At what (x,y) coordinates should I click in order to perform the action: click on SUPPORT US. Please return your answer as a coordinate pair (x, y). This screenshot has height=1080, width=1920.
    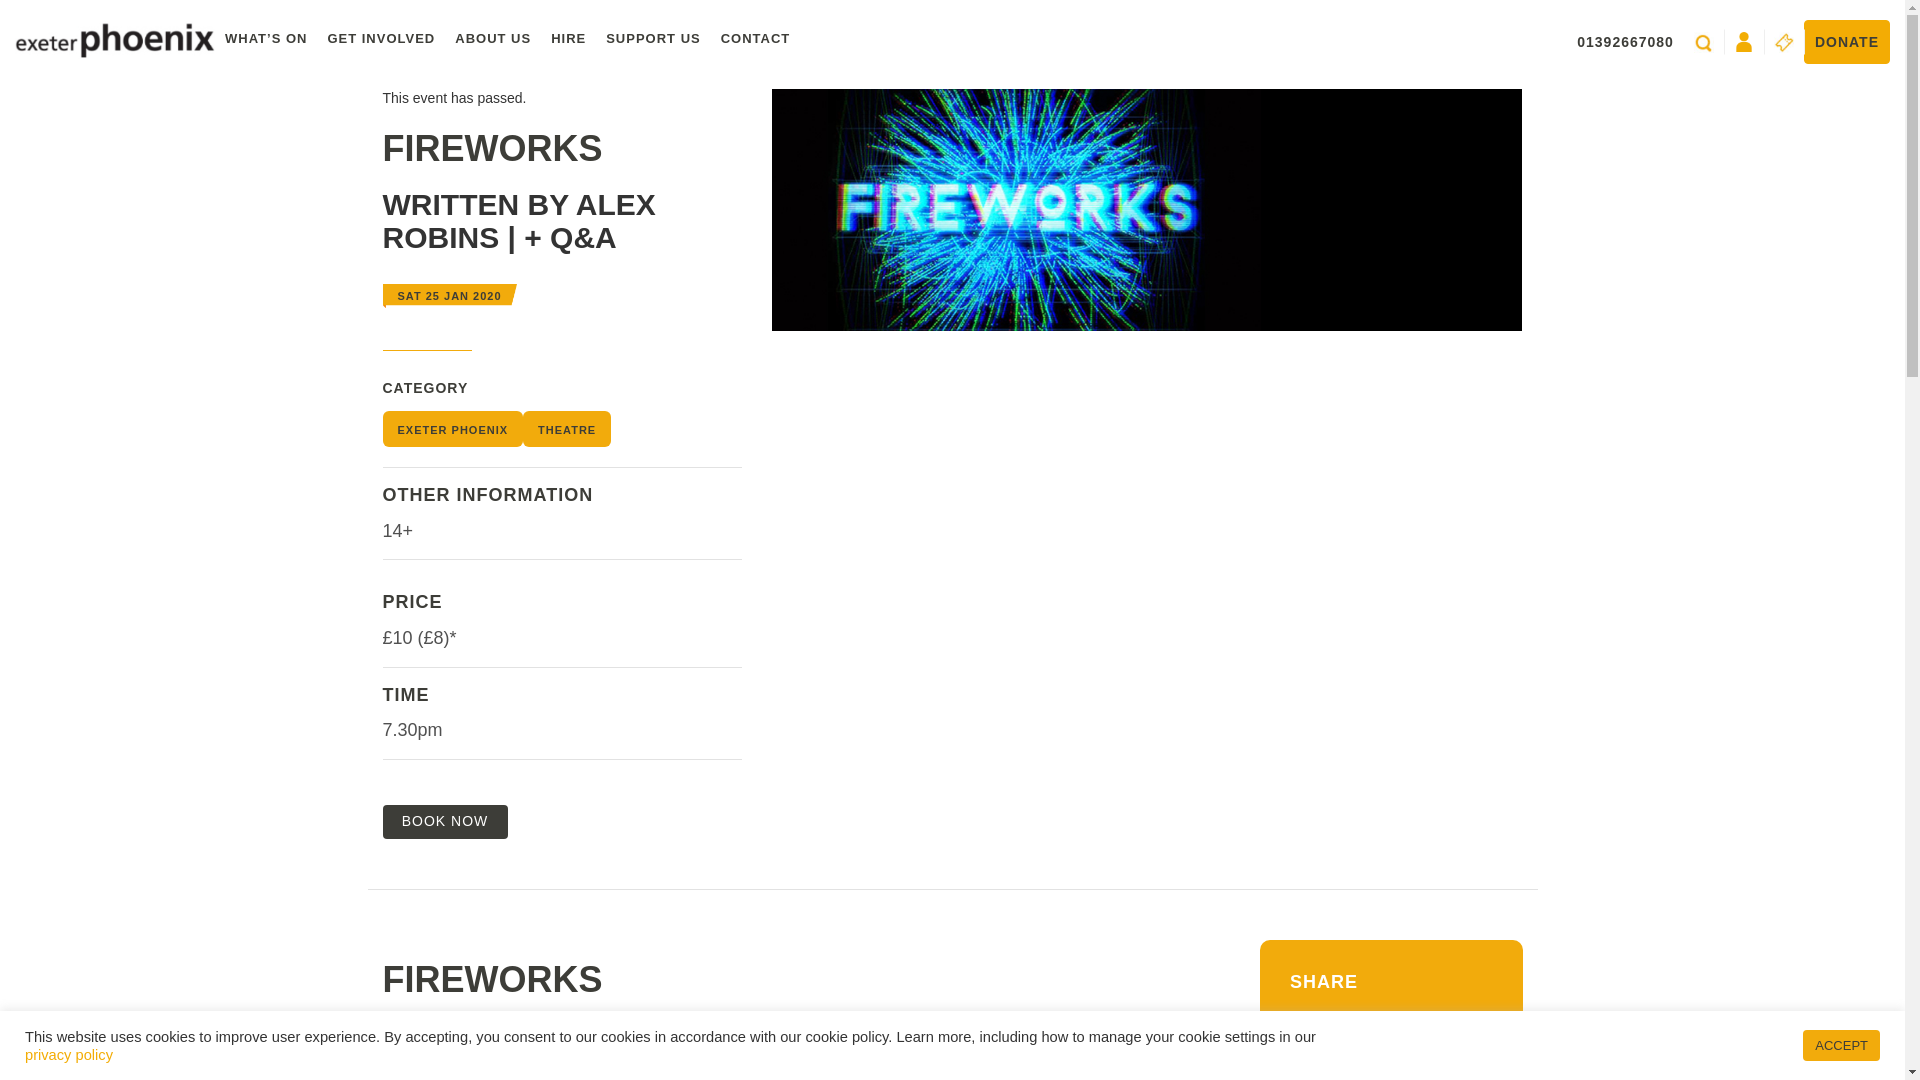
    Looking at the image, I should click on (652, 40).